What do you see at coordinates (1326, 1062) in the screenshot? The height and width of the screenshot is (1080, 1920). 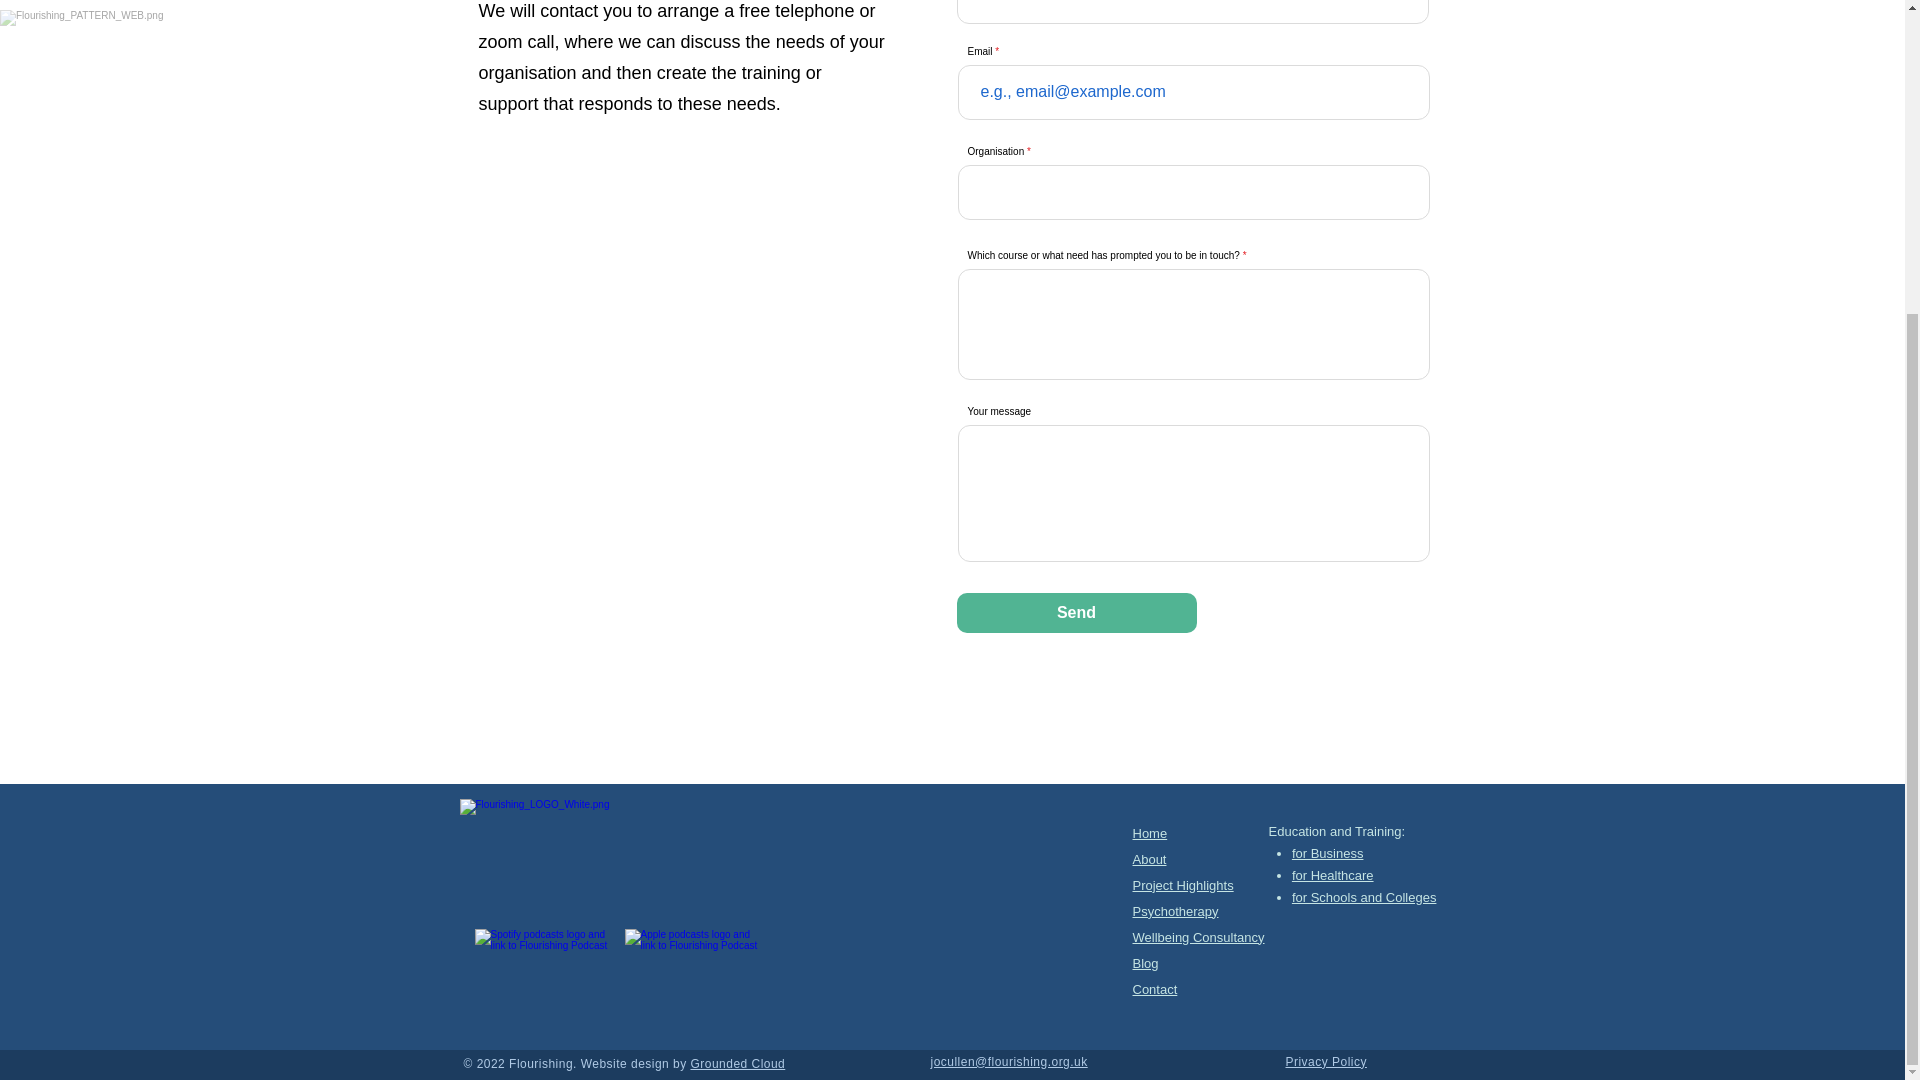 I see `Privacy Policy` at bounding box center [1326, 1062].